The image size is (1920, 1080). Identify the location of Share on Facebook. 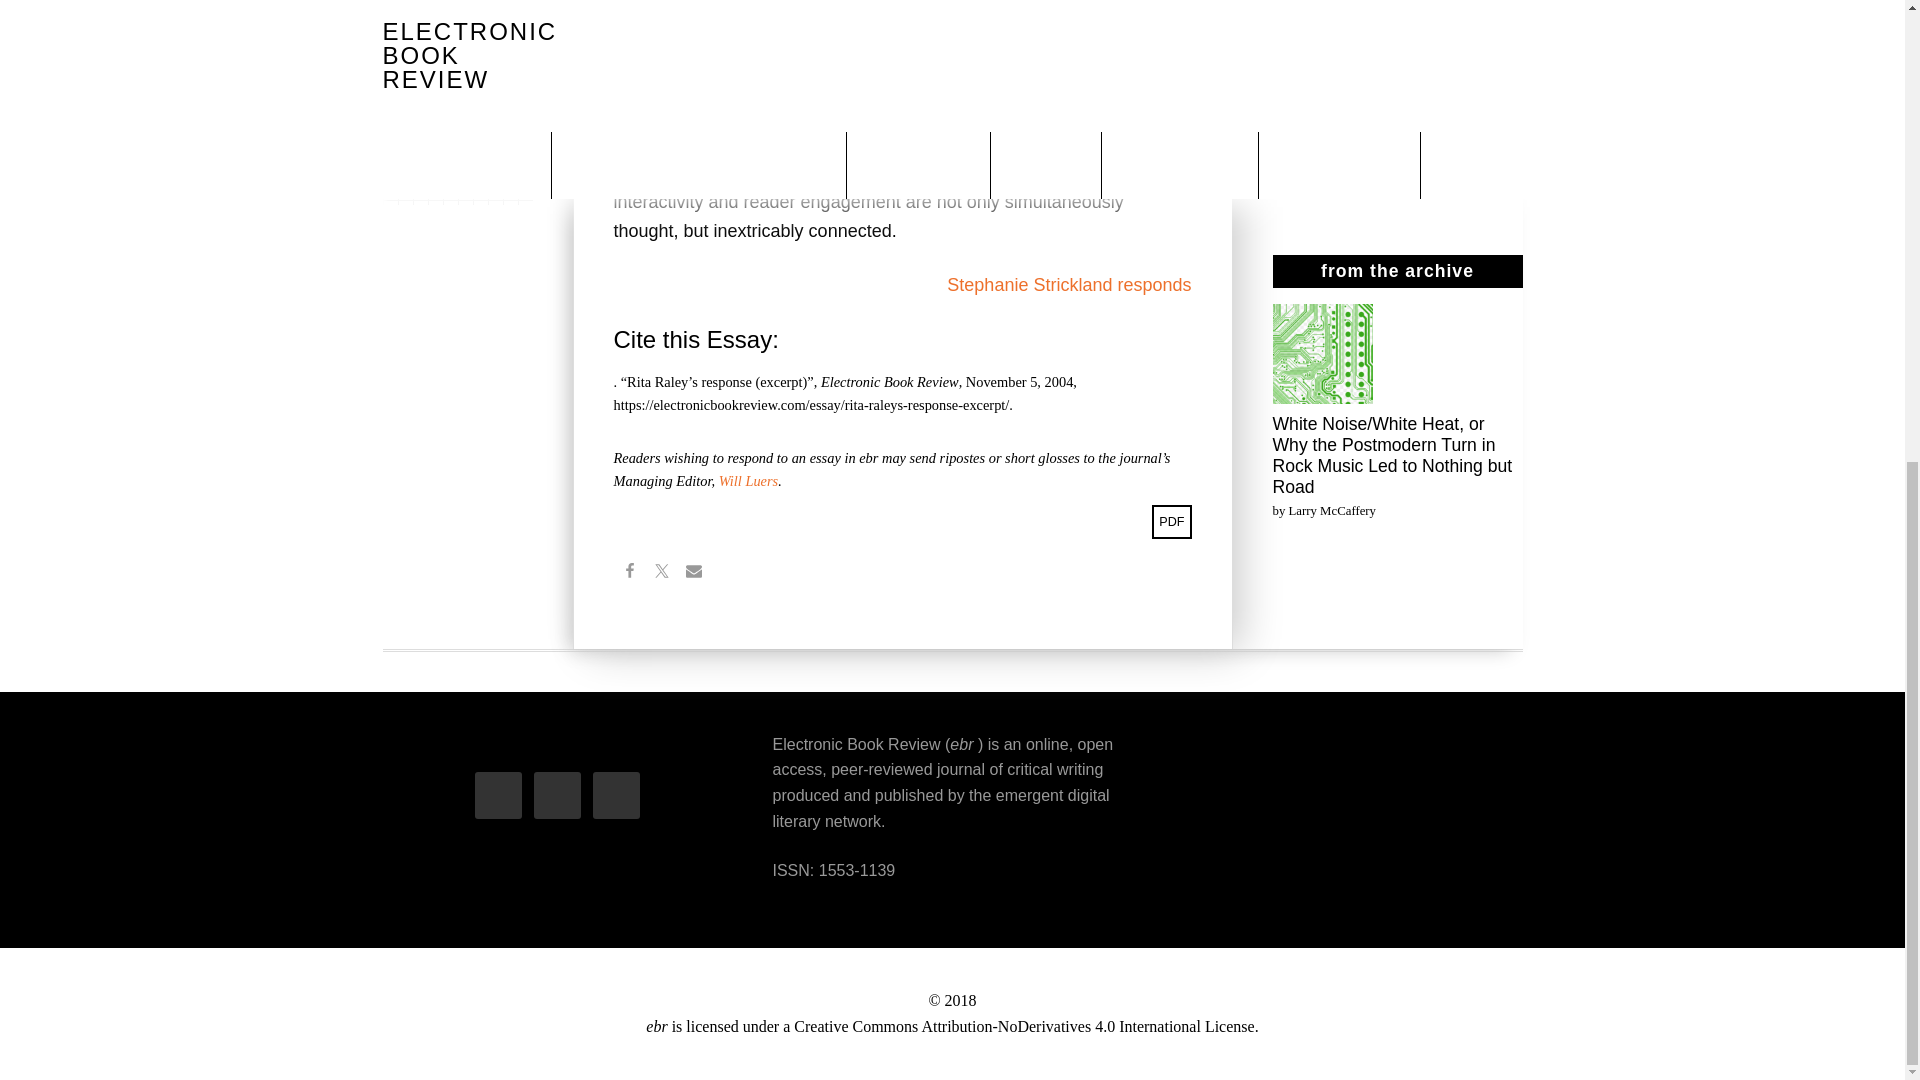
(630, 572).